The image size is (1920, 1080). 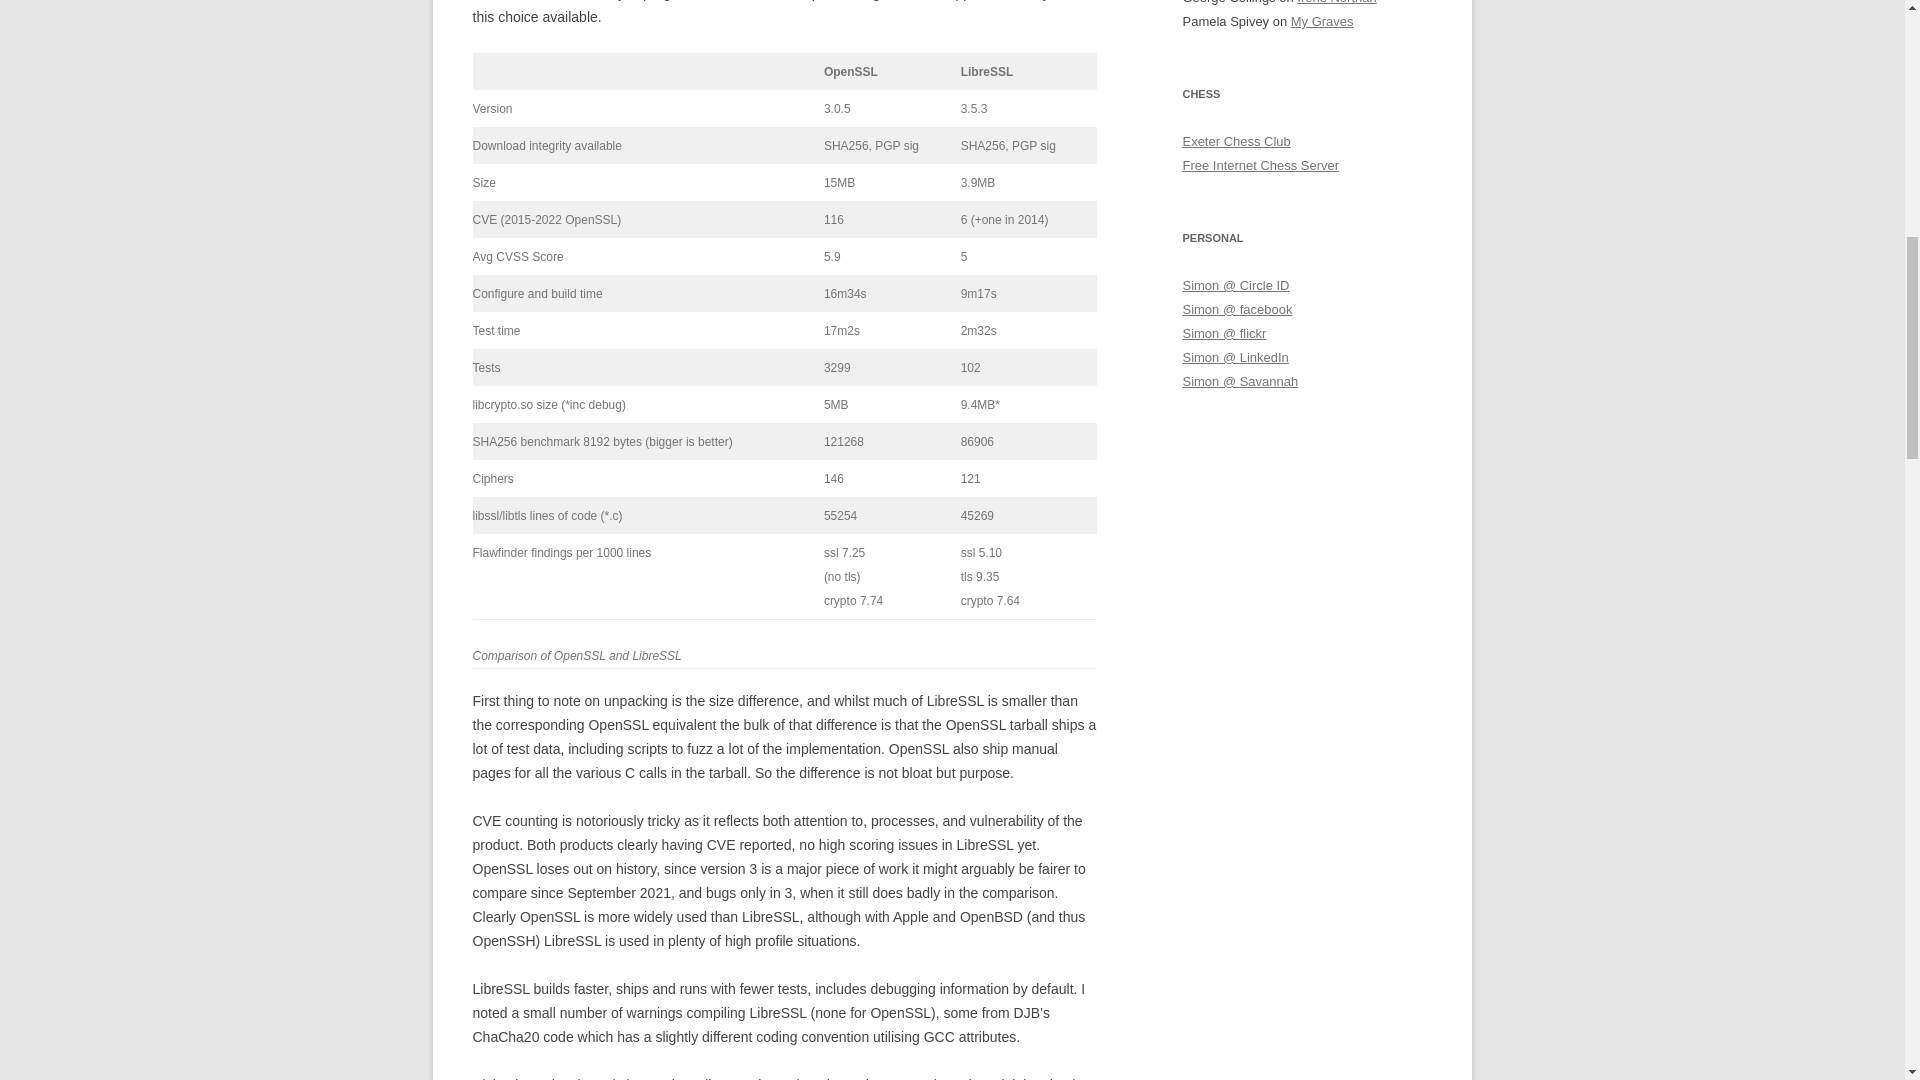 What do you see at coordinates (1260, 164) in the screenshot?
I see `Free Internet Chess Server` at bounding box center [1260, 164].